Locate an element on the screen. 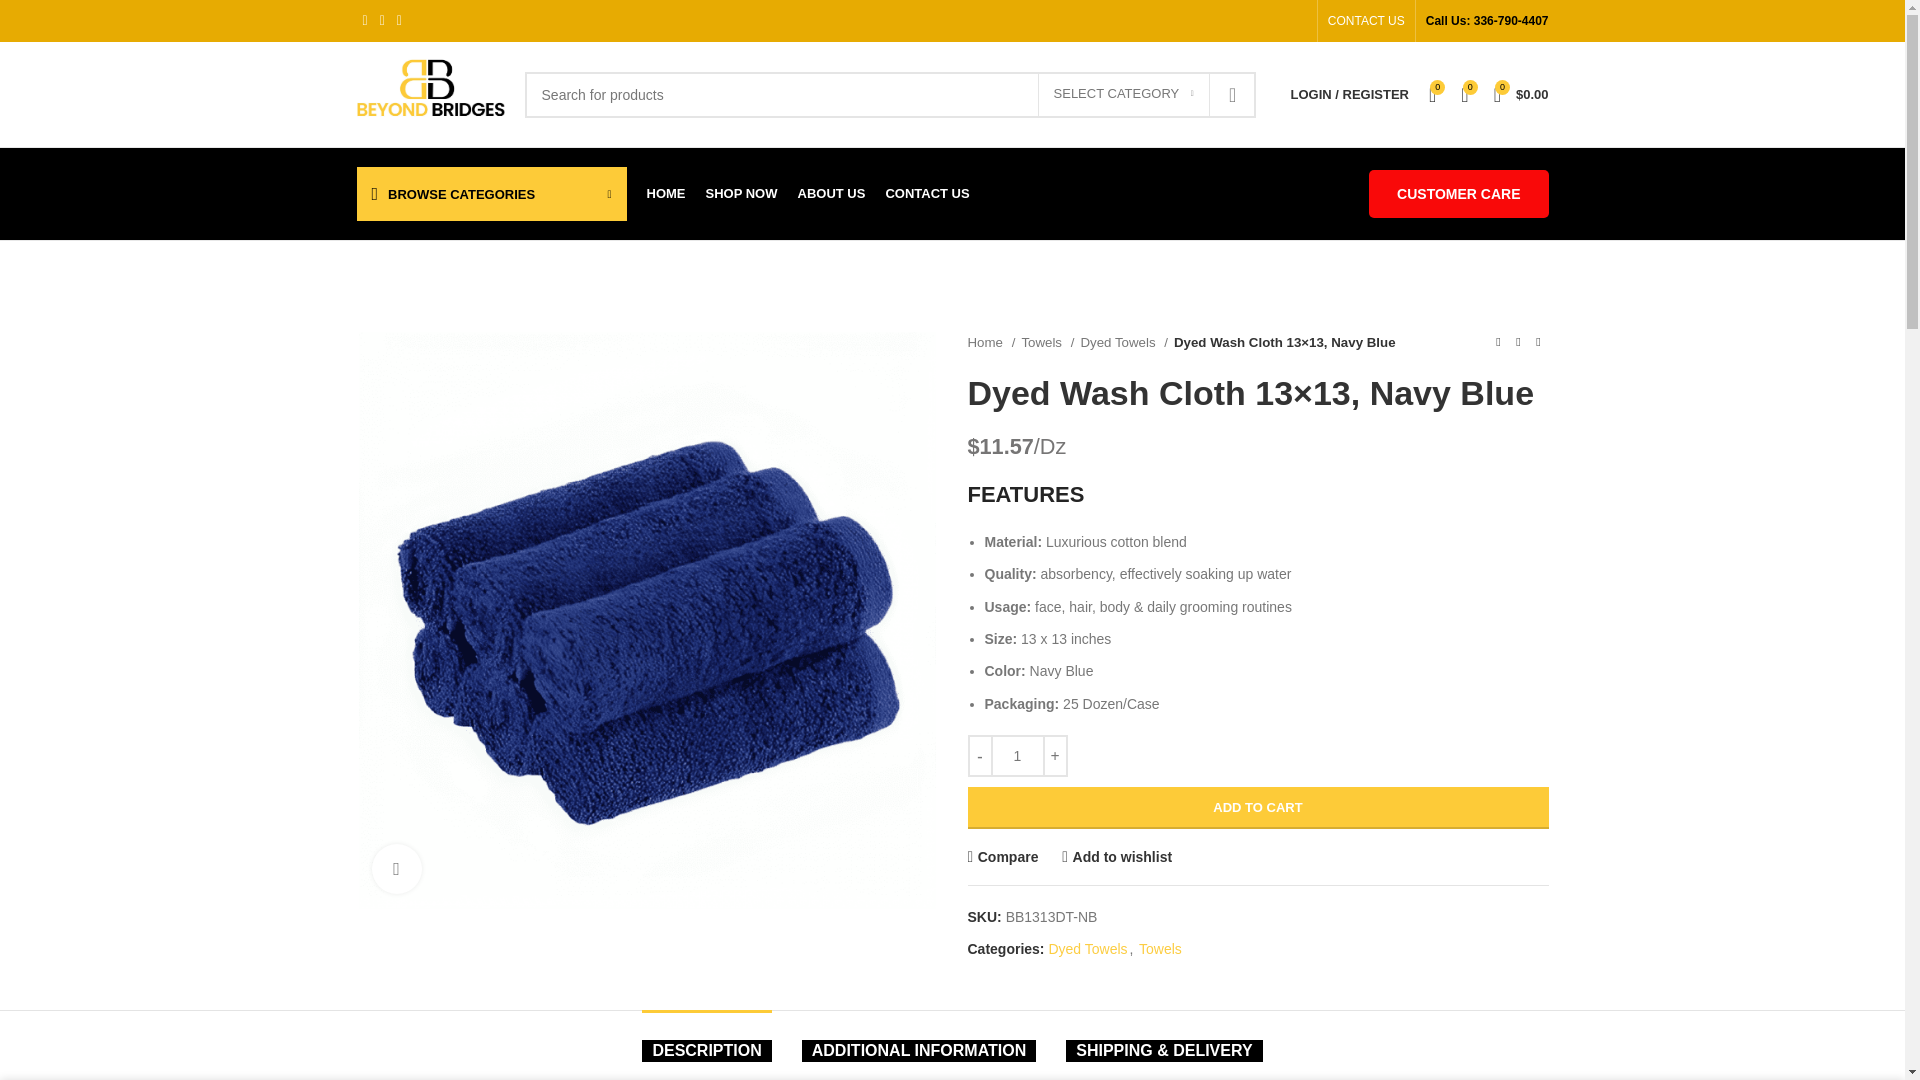 This screenshot has height=1080, width=1920. Search for products is located at coordinates (890, 94).